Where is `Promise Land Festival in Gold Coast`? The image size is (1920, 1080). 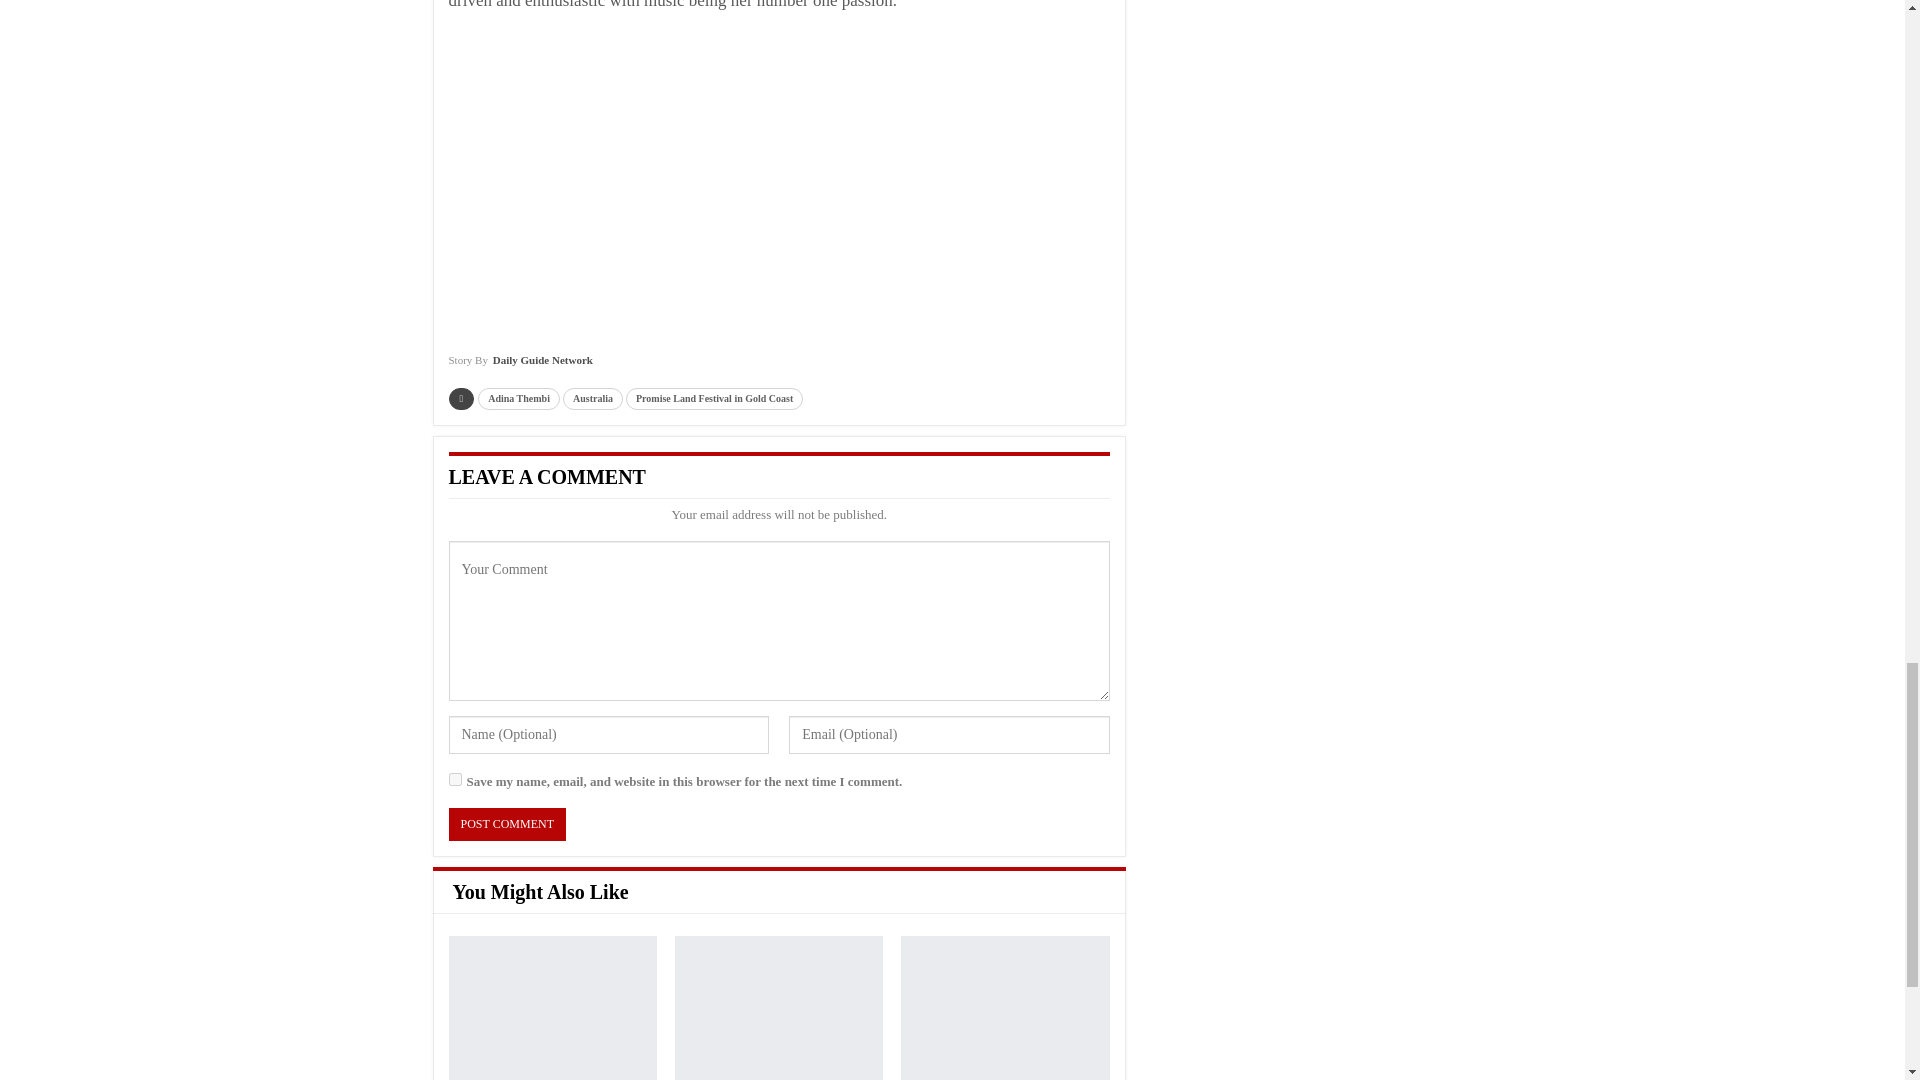
Promise Land Festival in Gold Coast is located at coordinates (714, 398).